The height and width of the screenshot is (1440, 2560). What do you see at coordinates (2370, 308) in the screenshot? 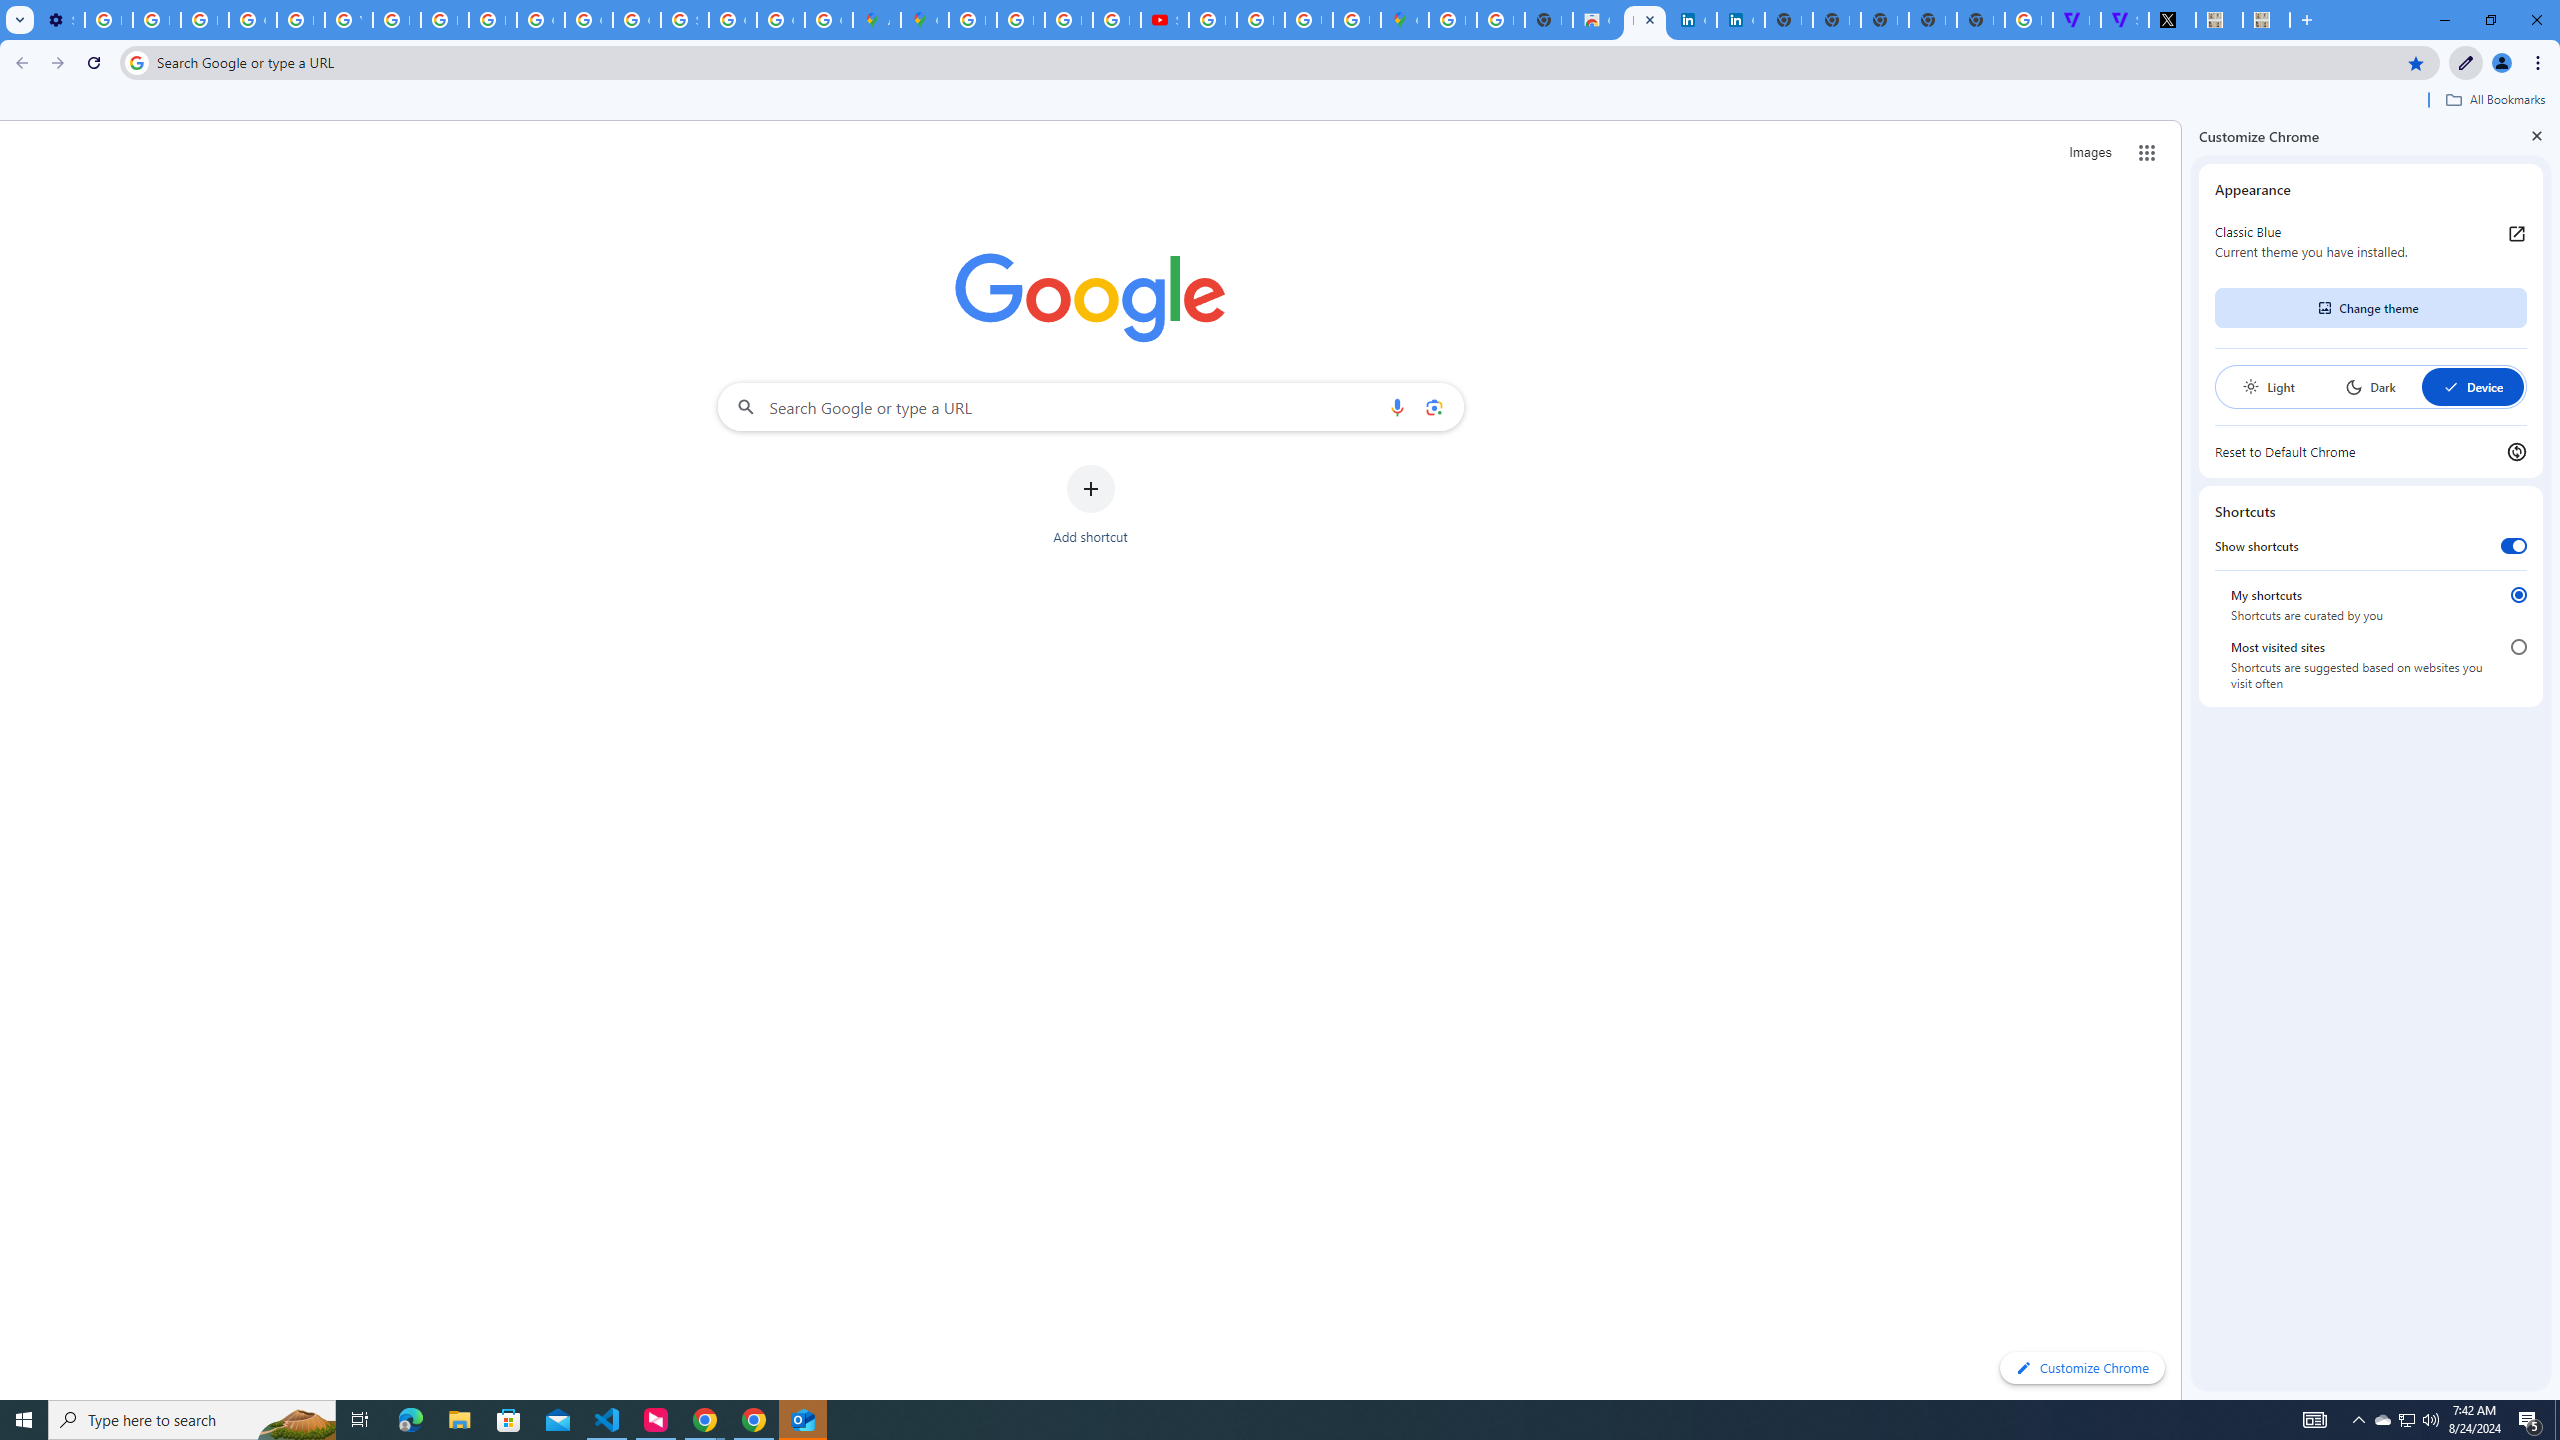
I see `Change theme` at bounding box center [2370, 308].